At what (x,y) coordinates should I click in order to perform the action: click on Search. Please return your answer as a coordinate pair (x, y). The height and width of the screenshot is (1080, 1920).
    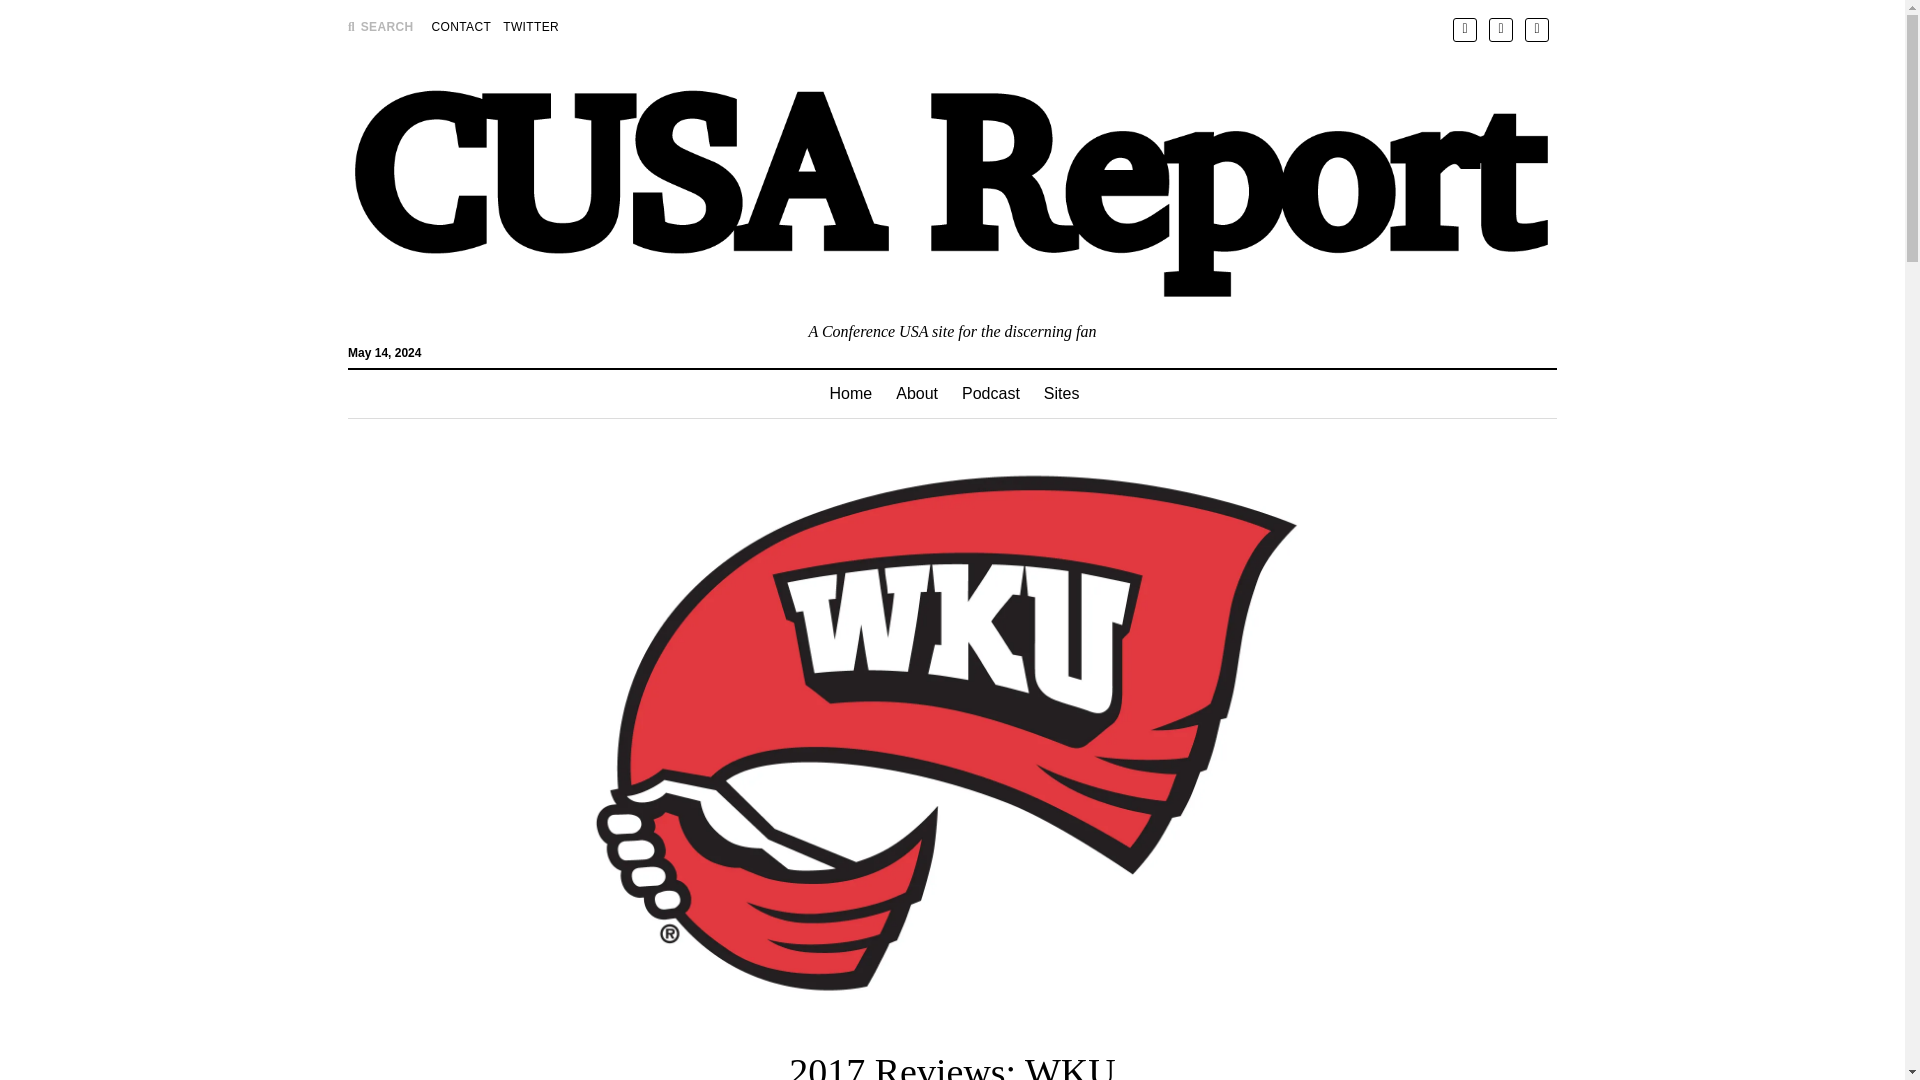
    Looking at the image, I should click on (1248, 170).